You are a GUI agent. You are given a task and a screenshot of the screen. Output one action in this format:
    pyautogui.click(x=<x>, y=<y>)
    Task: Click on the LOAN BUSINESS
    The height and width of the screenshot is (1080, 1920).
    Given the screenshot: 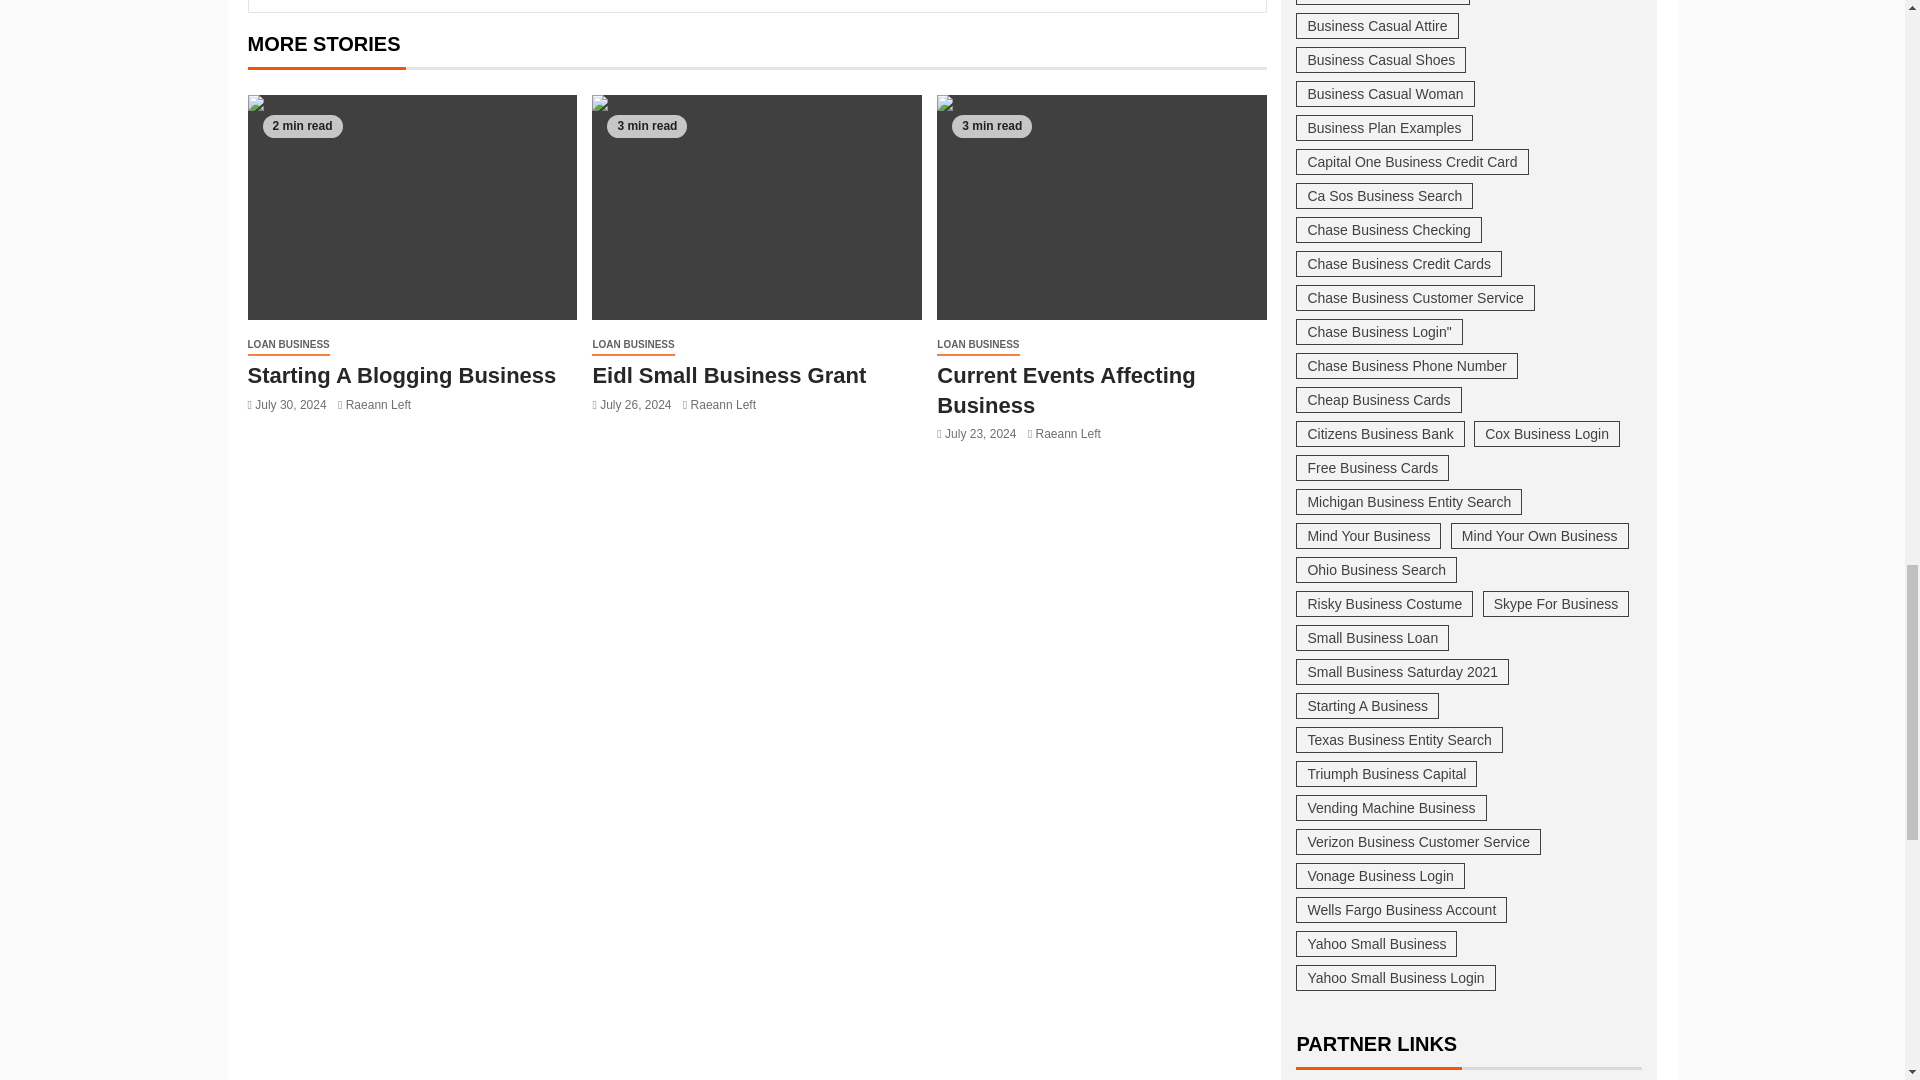 What is the action you would take?
    pyautogui.click(x=288, y=345)
    